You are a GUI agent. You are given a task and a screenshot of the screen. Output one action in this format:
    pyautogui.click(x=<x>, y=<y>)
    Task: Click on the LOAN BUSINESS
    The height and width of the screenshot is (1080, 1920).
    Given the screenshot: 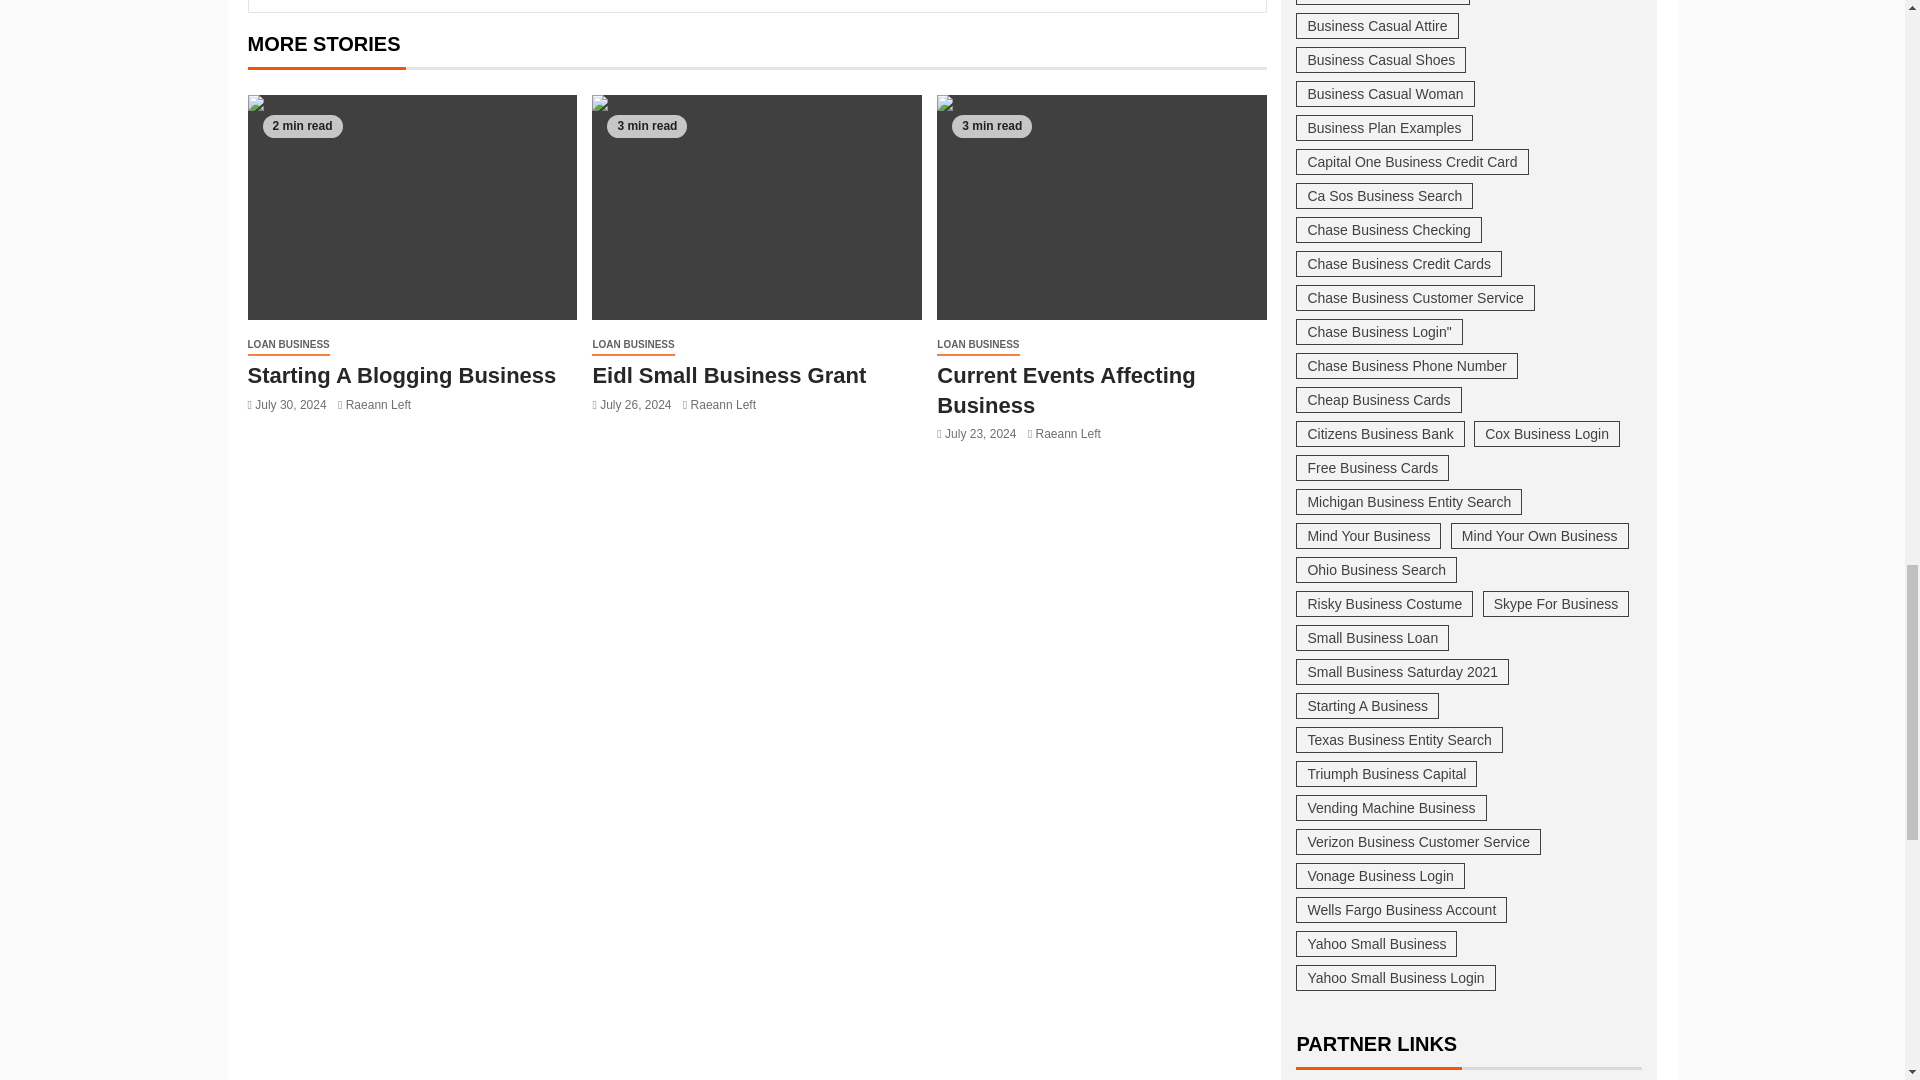 What is the action you would take?
    pyautogui.click(x=288, y=345)
    